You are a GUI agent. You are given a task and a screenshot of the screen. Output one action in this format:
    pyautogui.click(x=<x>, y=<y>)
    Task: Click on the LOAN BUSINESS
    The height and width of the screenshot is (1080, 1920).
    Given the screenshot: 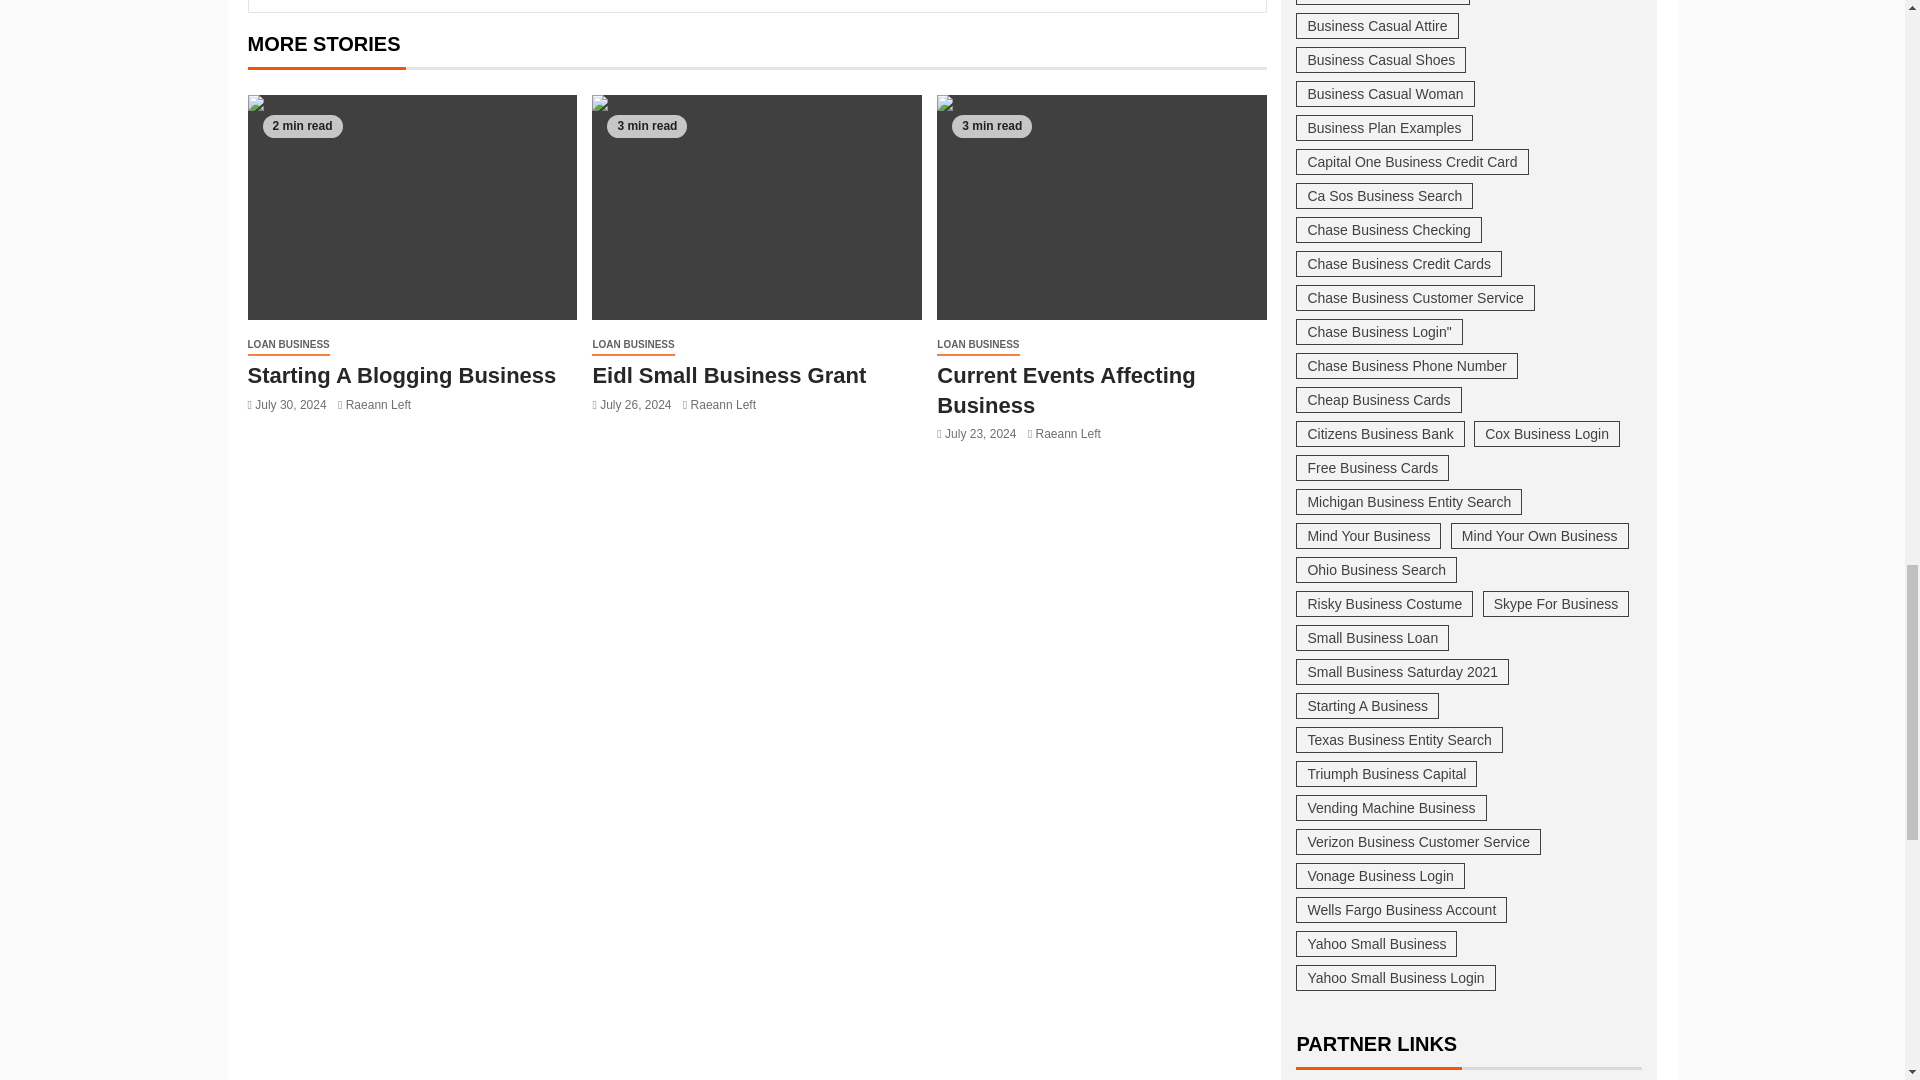 What is the action you would take?
    pyautogui.click(x=288, y=345)
    